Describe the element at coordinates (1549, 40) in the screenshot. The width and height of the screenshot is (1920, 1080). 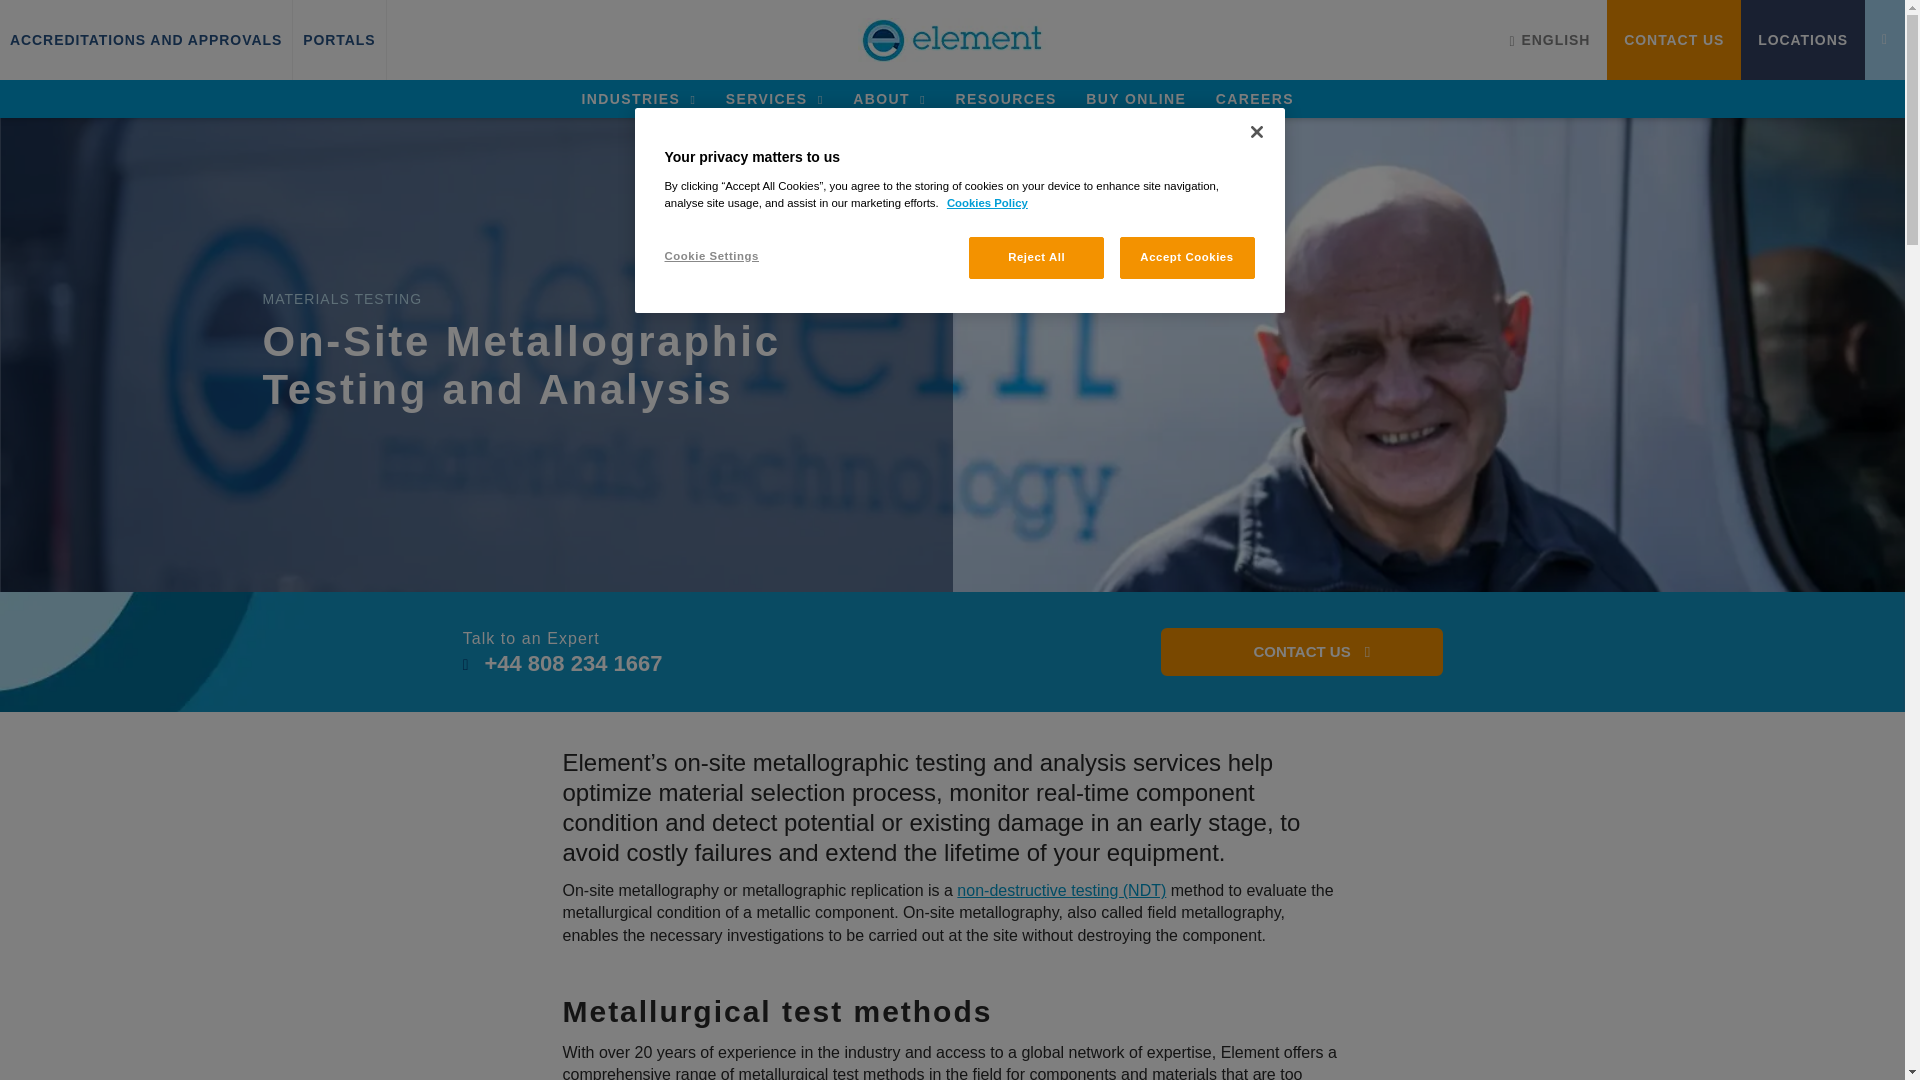
I see `ENGLISH` at that location.